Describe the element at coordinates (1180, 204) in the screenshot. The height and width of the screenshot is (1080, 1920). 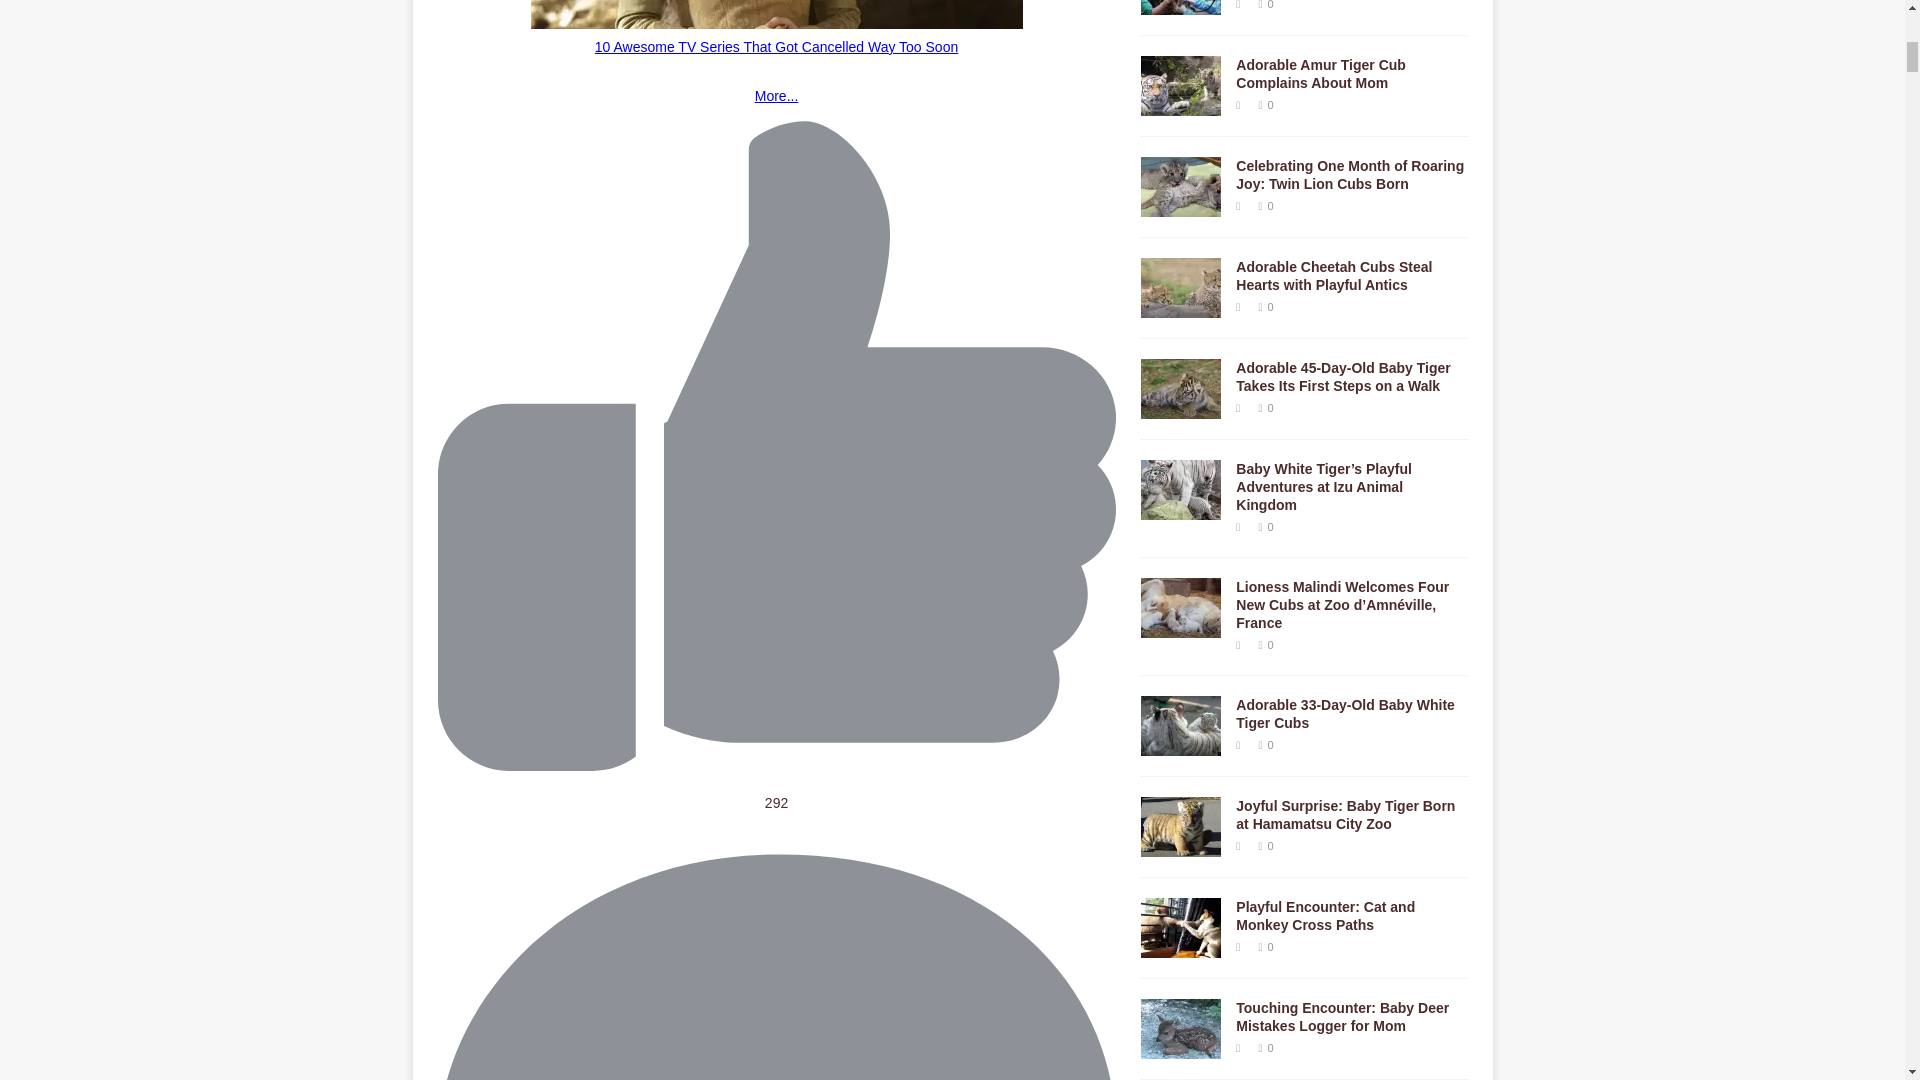
I see `Celebrating One Month of Roaring Joy: Twin Lion Cubs Born` at that location.